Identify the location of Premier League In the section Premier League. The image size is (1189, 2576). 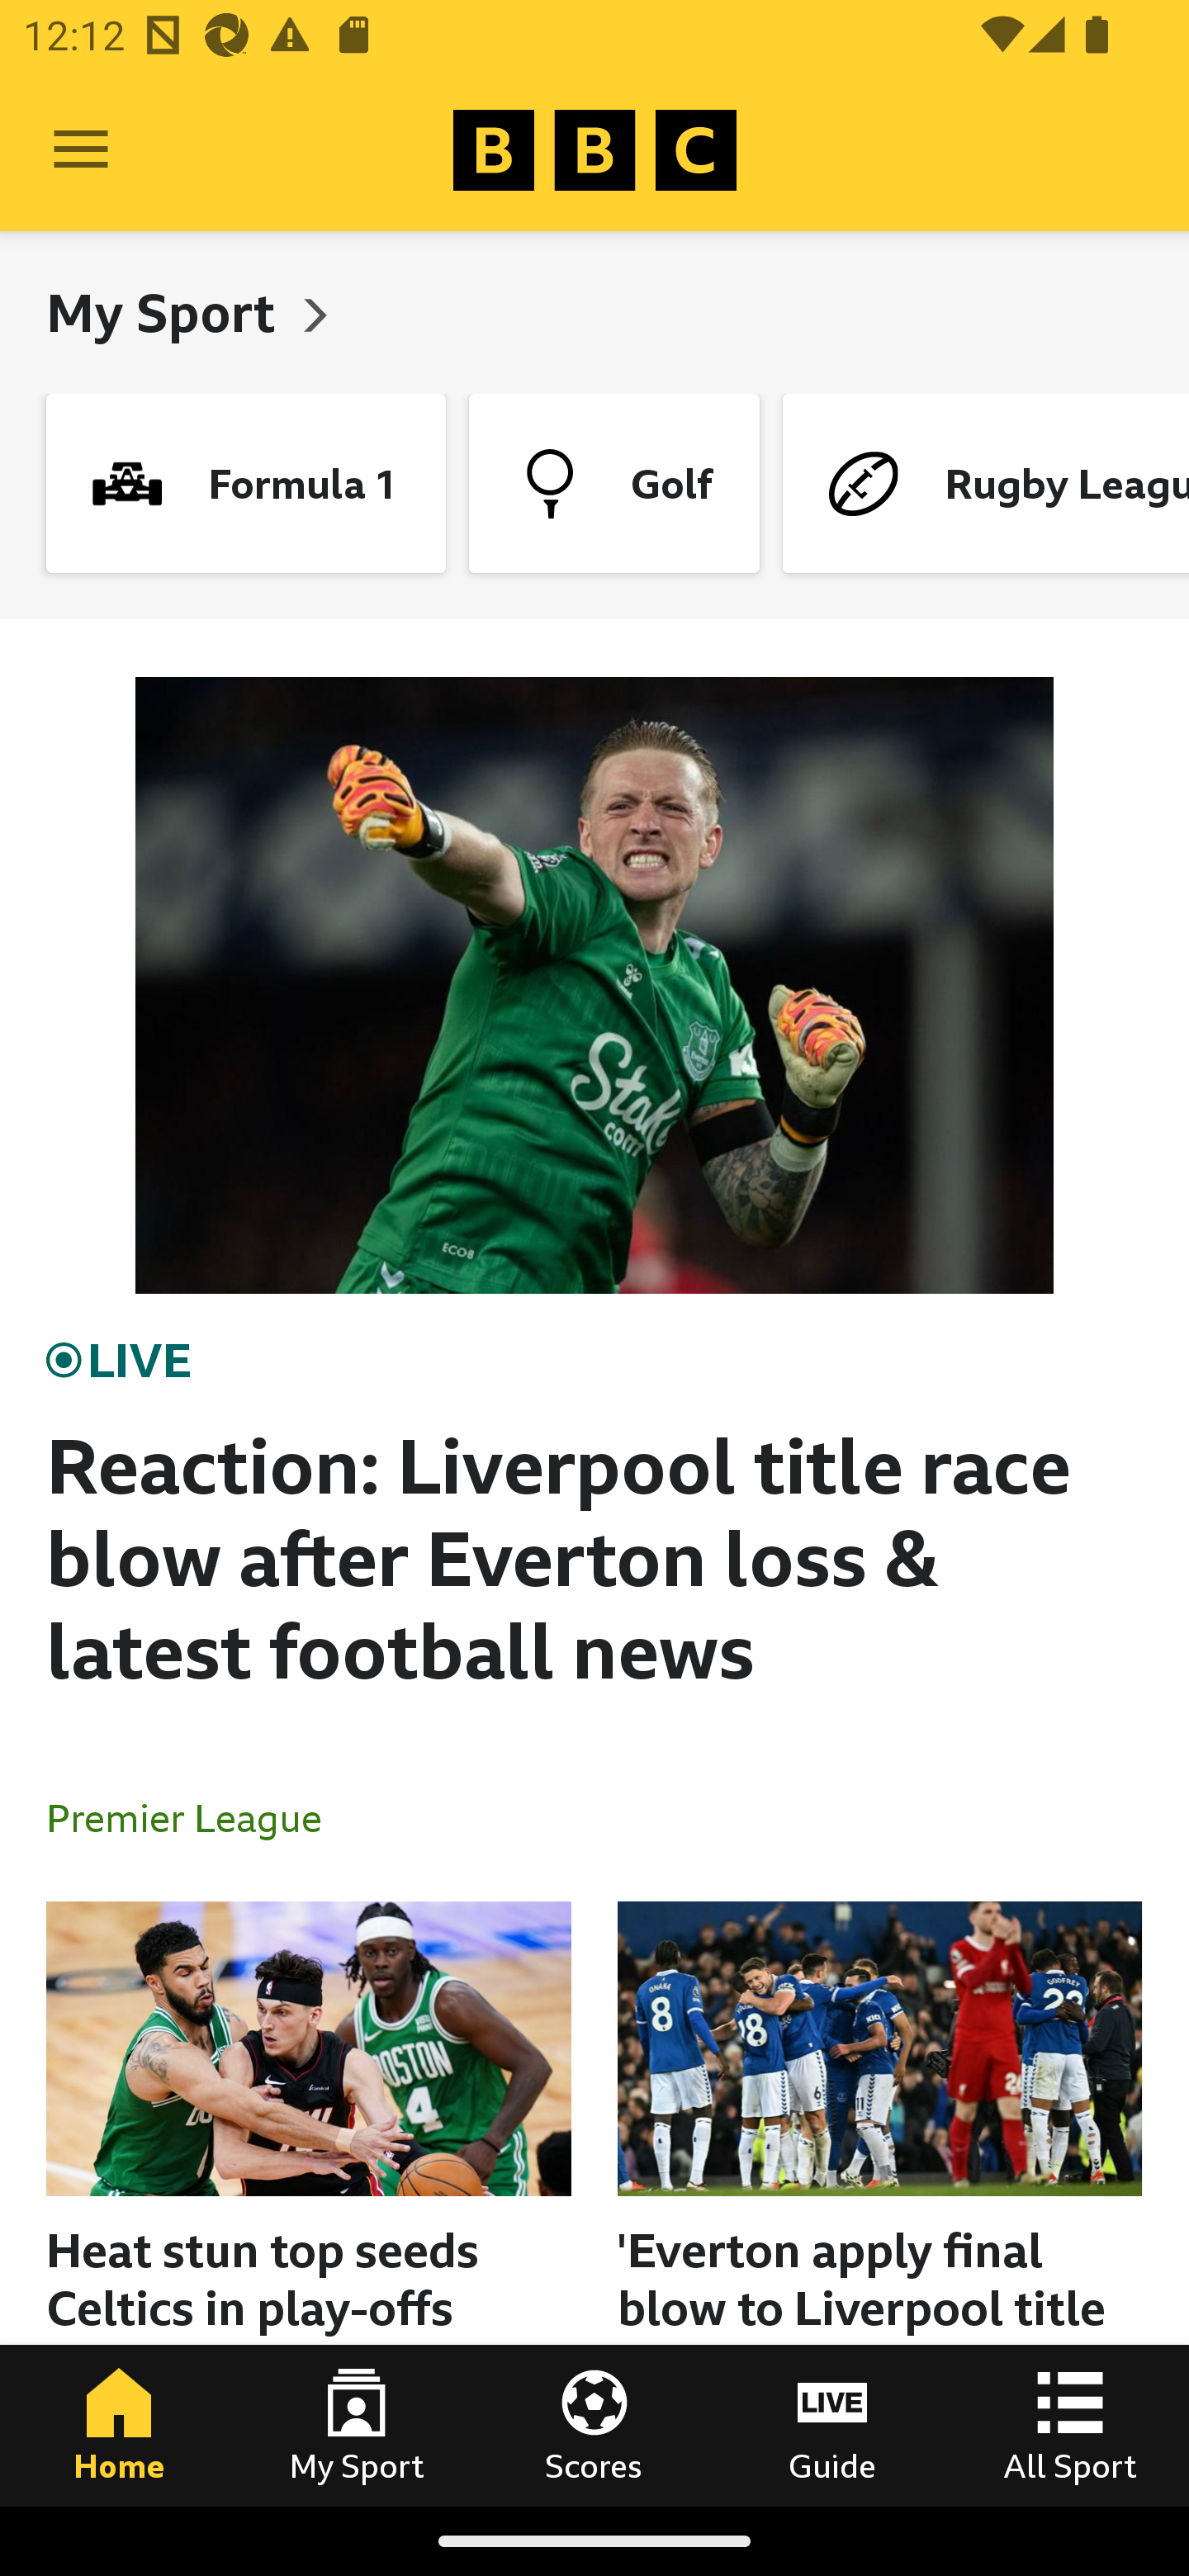
(197, 1816).